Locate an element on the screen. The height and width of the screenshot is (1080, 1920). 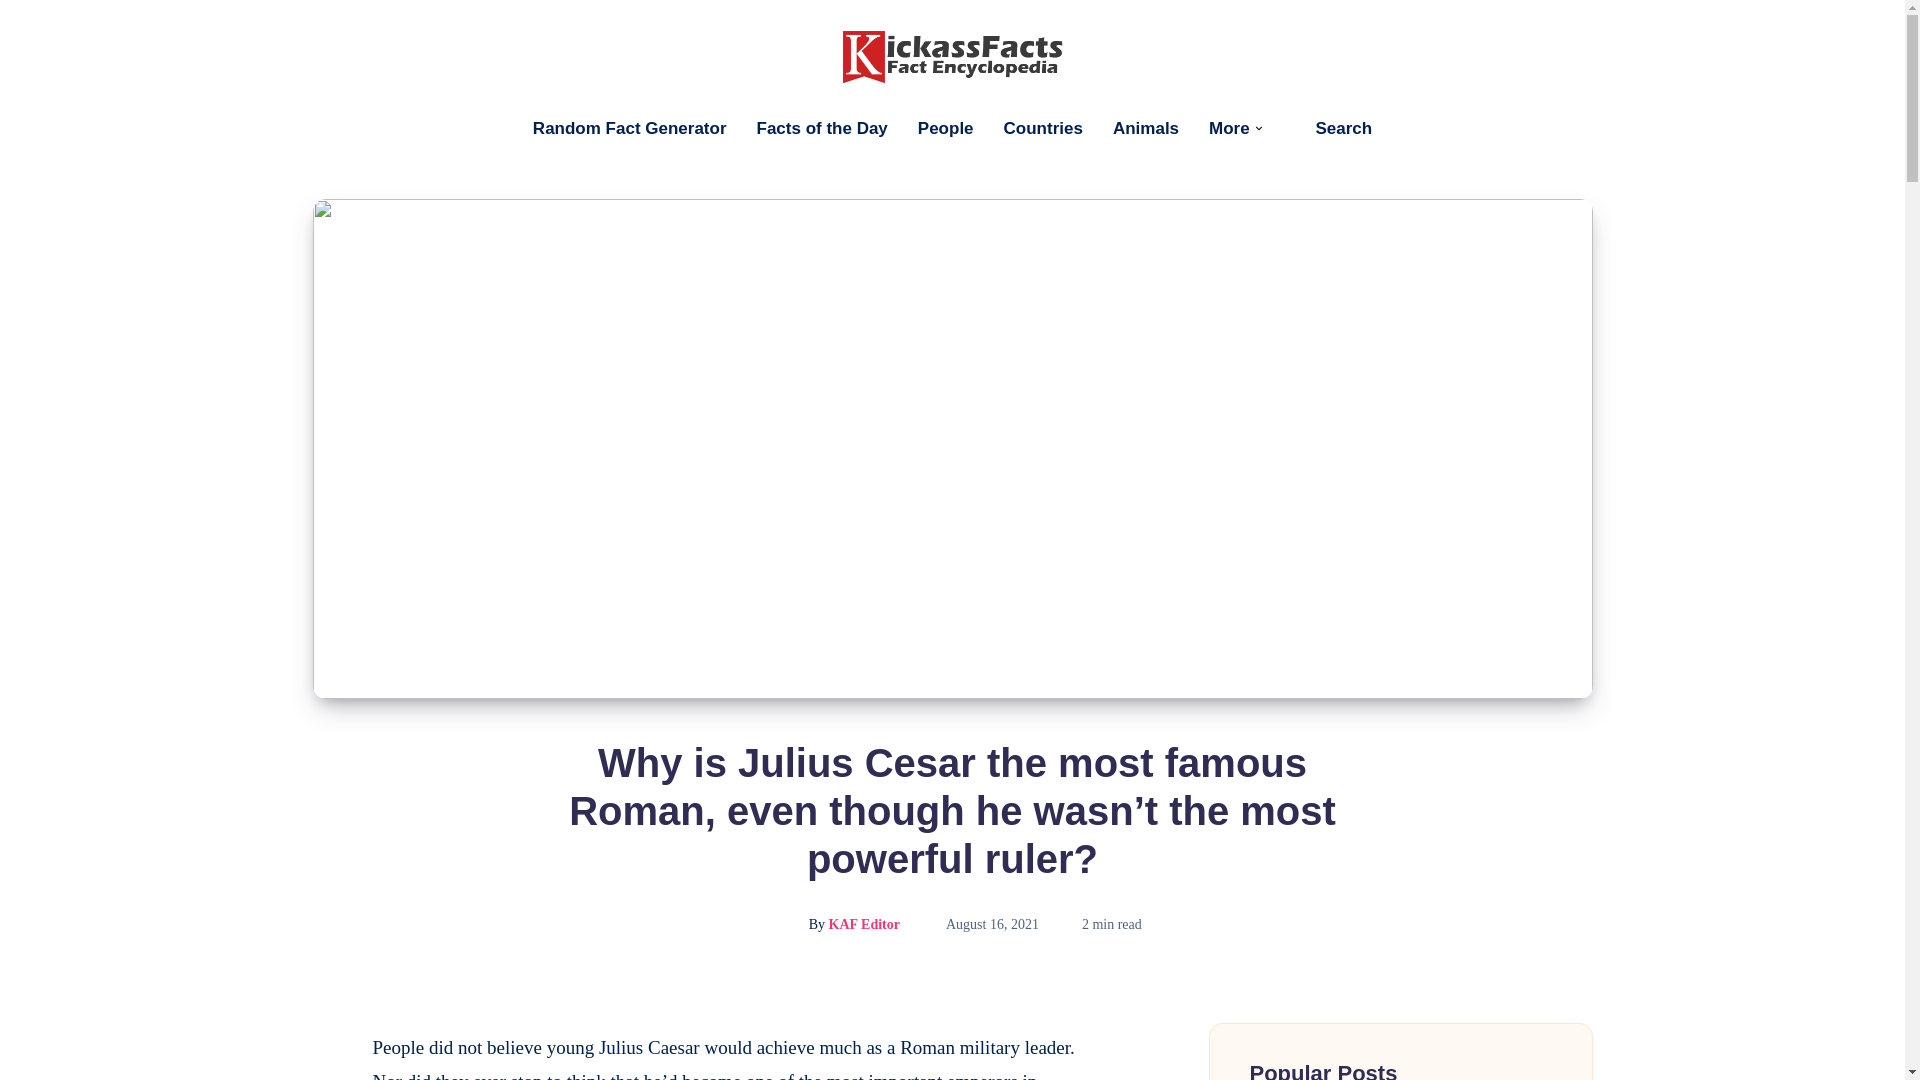
More is located at coordinates (1229, 128).